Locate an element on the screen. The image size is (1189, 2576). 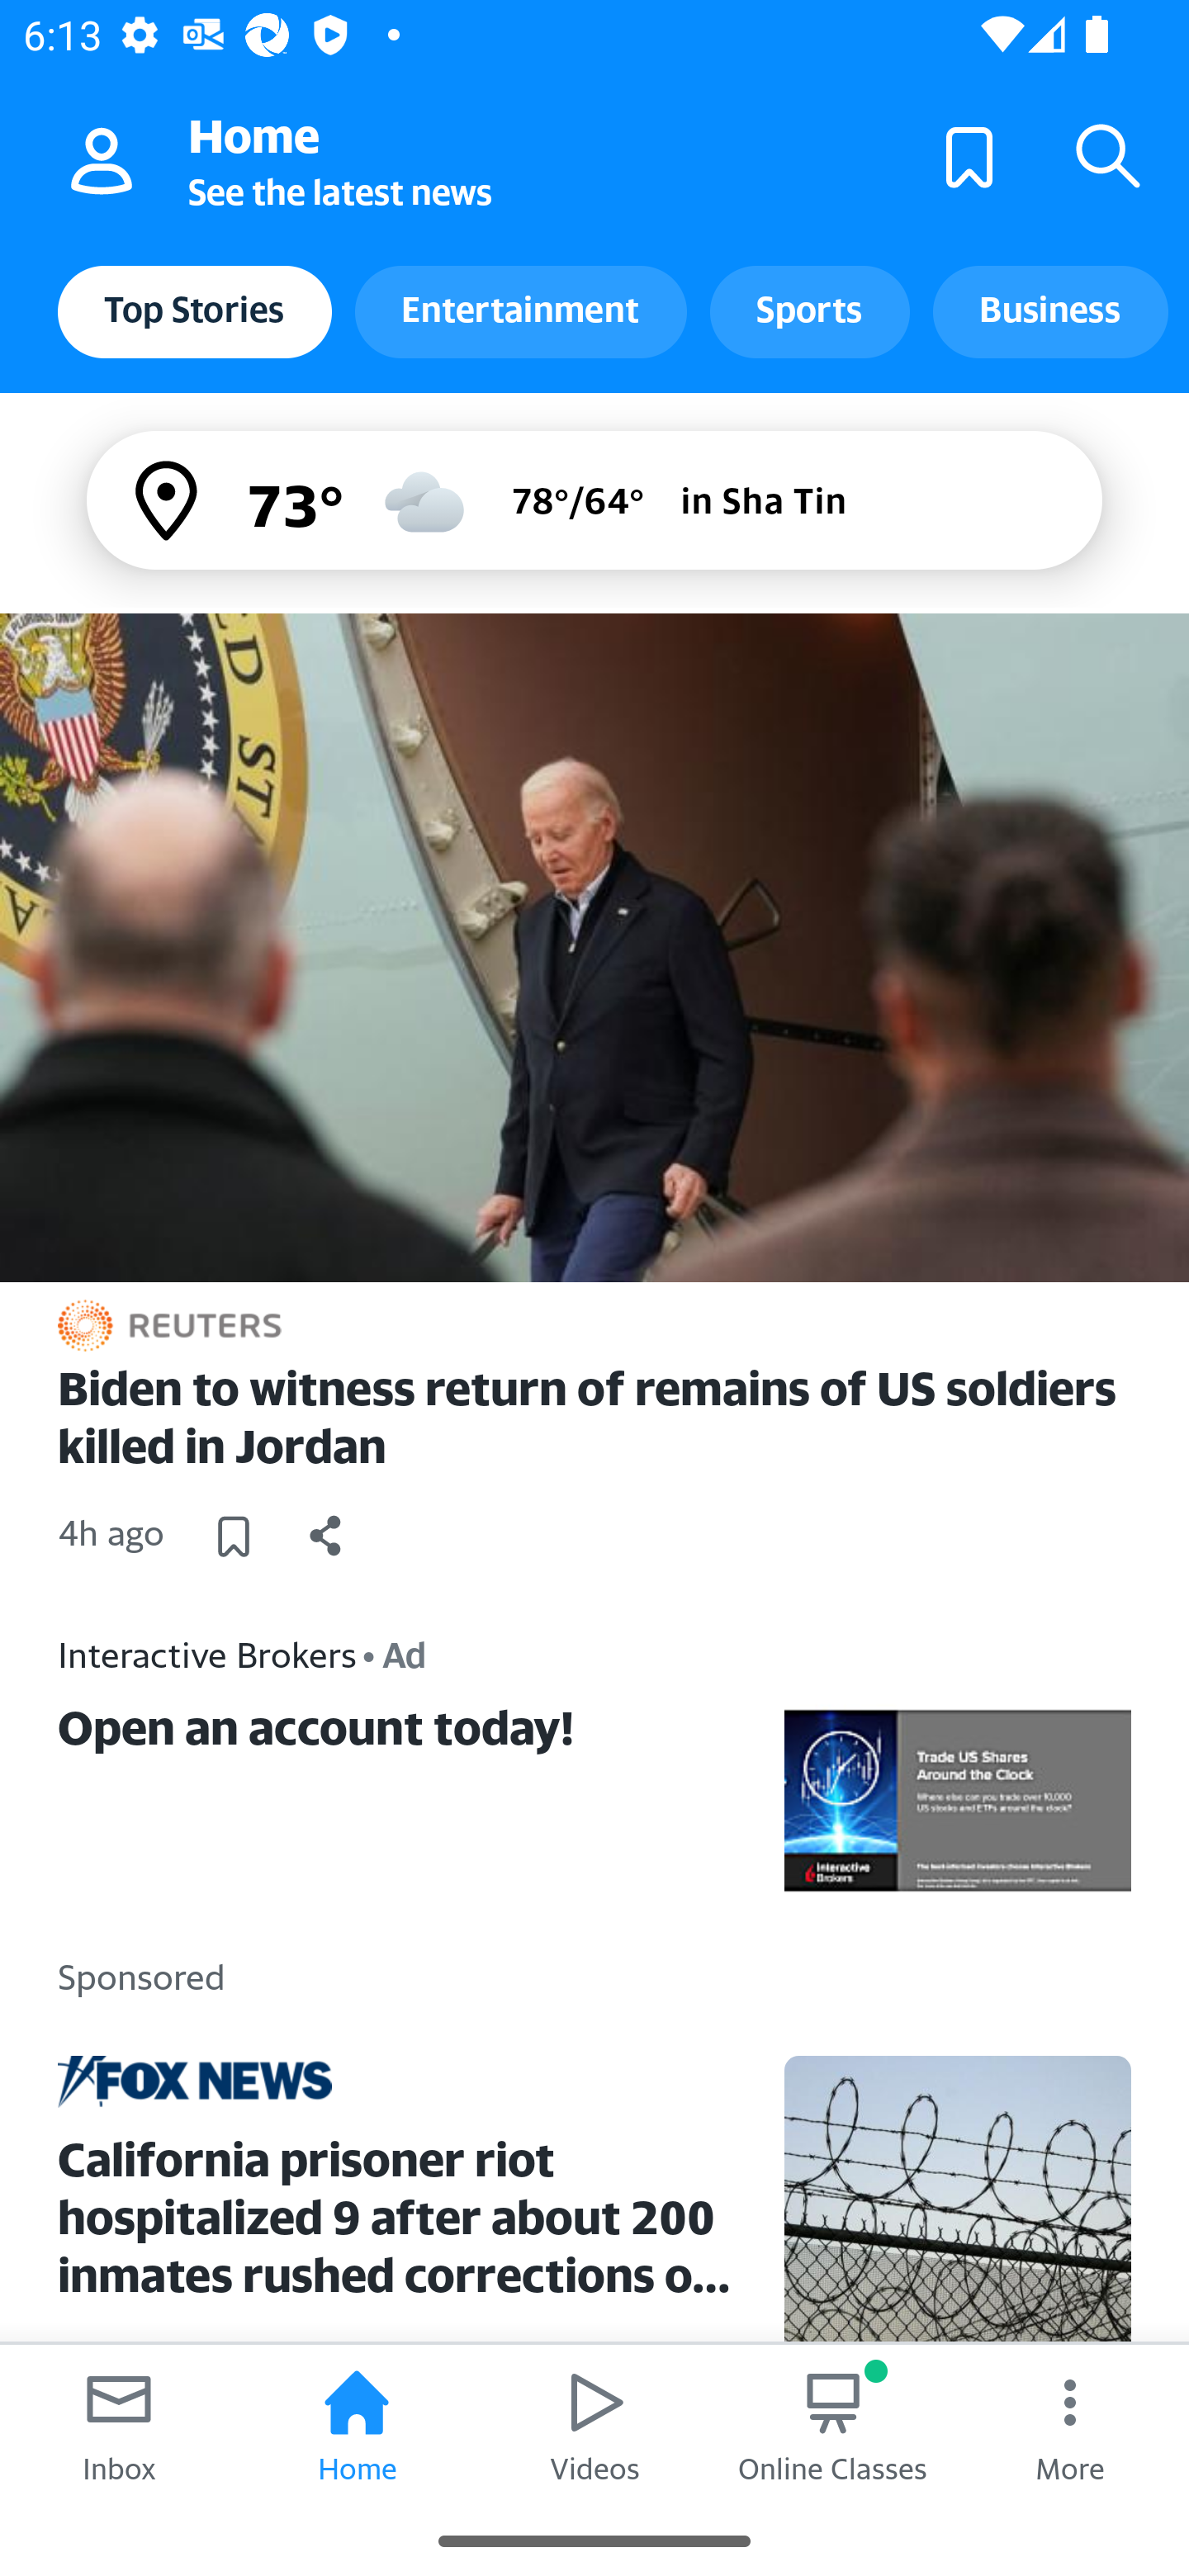
Home is located at coordinates (357, 2425).